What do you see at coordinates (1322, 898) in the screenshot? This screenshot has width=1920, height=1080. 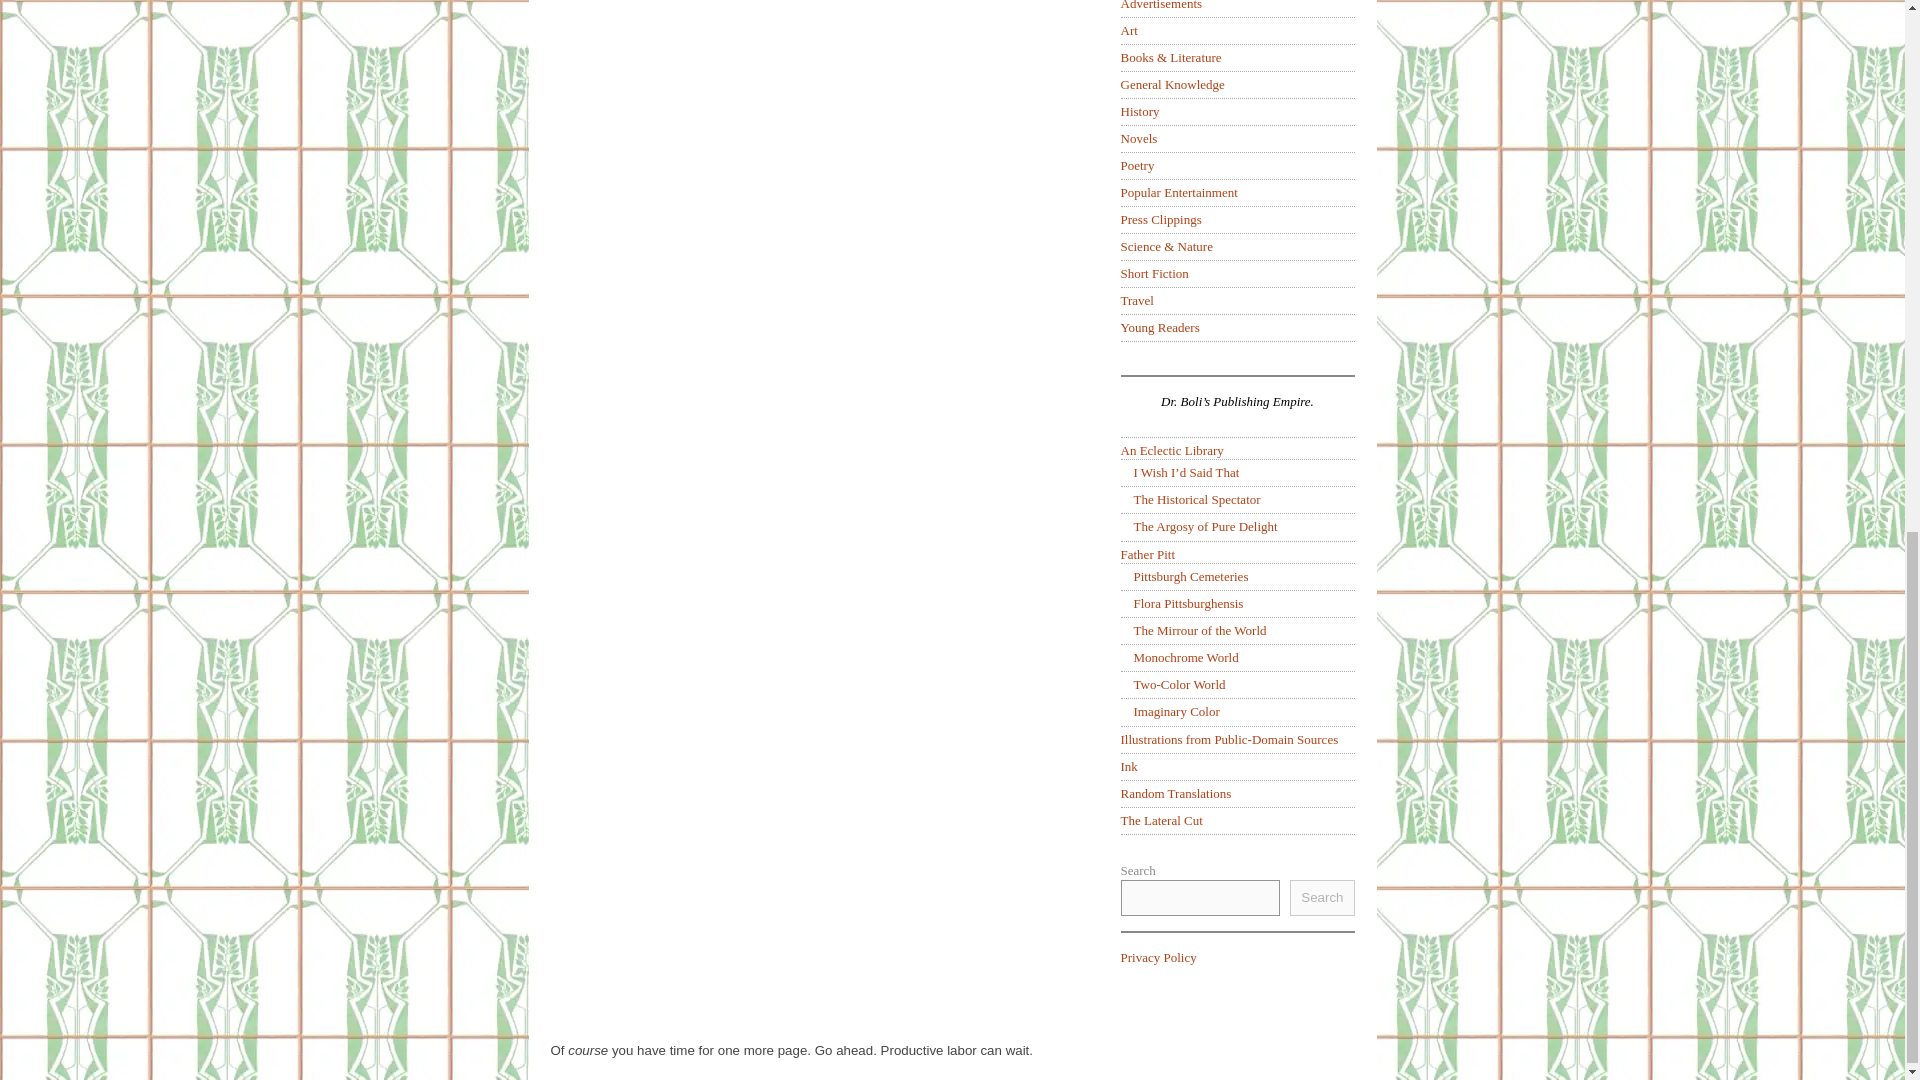 I see `Search` at bounding box center [1322, 898].